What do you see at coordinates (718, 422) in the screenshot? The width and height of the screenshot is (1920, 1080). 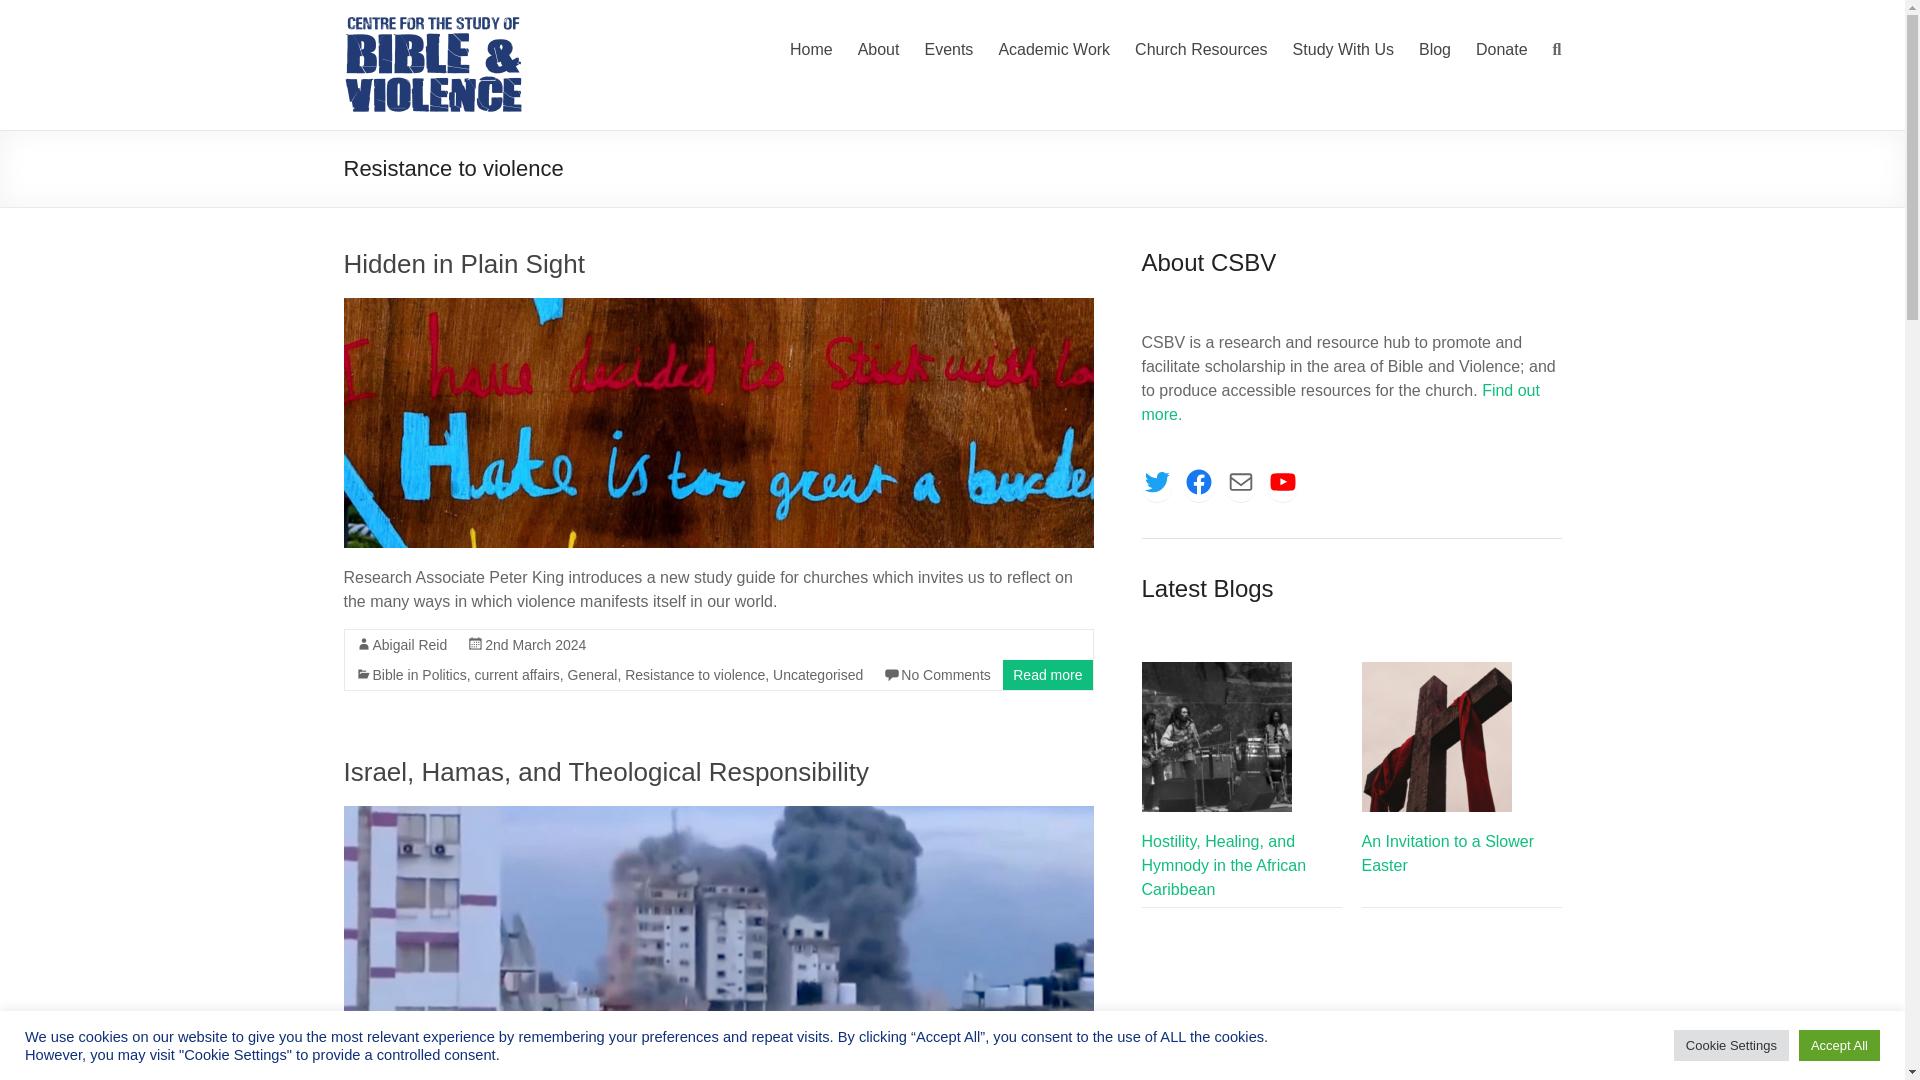 I see `Hidden in Plain Sight` at bounding box center [718, 422].